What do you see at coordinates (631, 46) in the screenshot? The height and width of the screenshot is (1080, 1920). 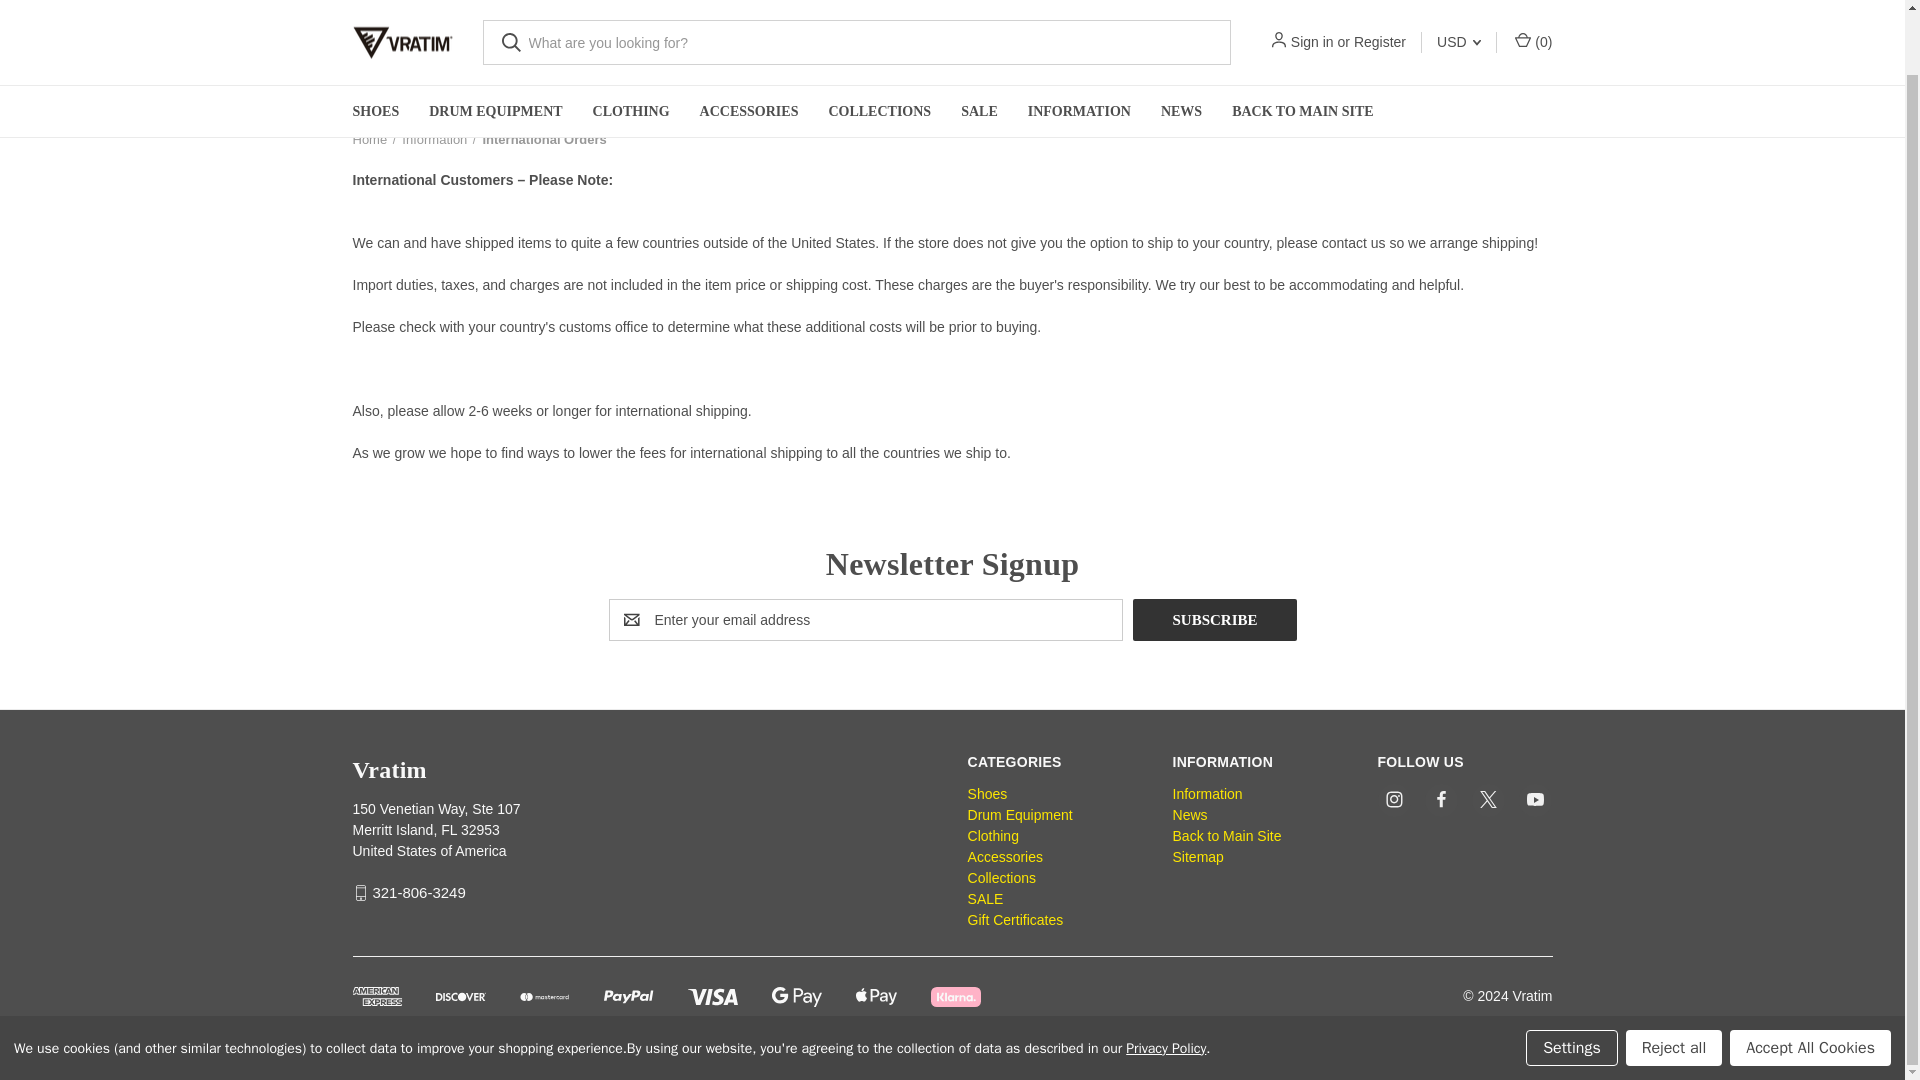 I see `CLOTHING` at bounding box center [631, 46].